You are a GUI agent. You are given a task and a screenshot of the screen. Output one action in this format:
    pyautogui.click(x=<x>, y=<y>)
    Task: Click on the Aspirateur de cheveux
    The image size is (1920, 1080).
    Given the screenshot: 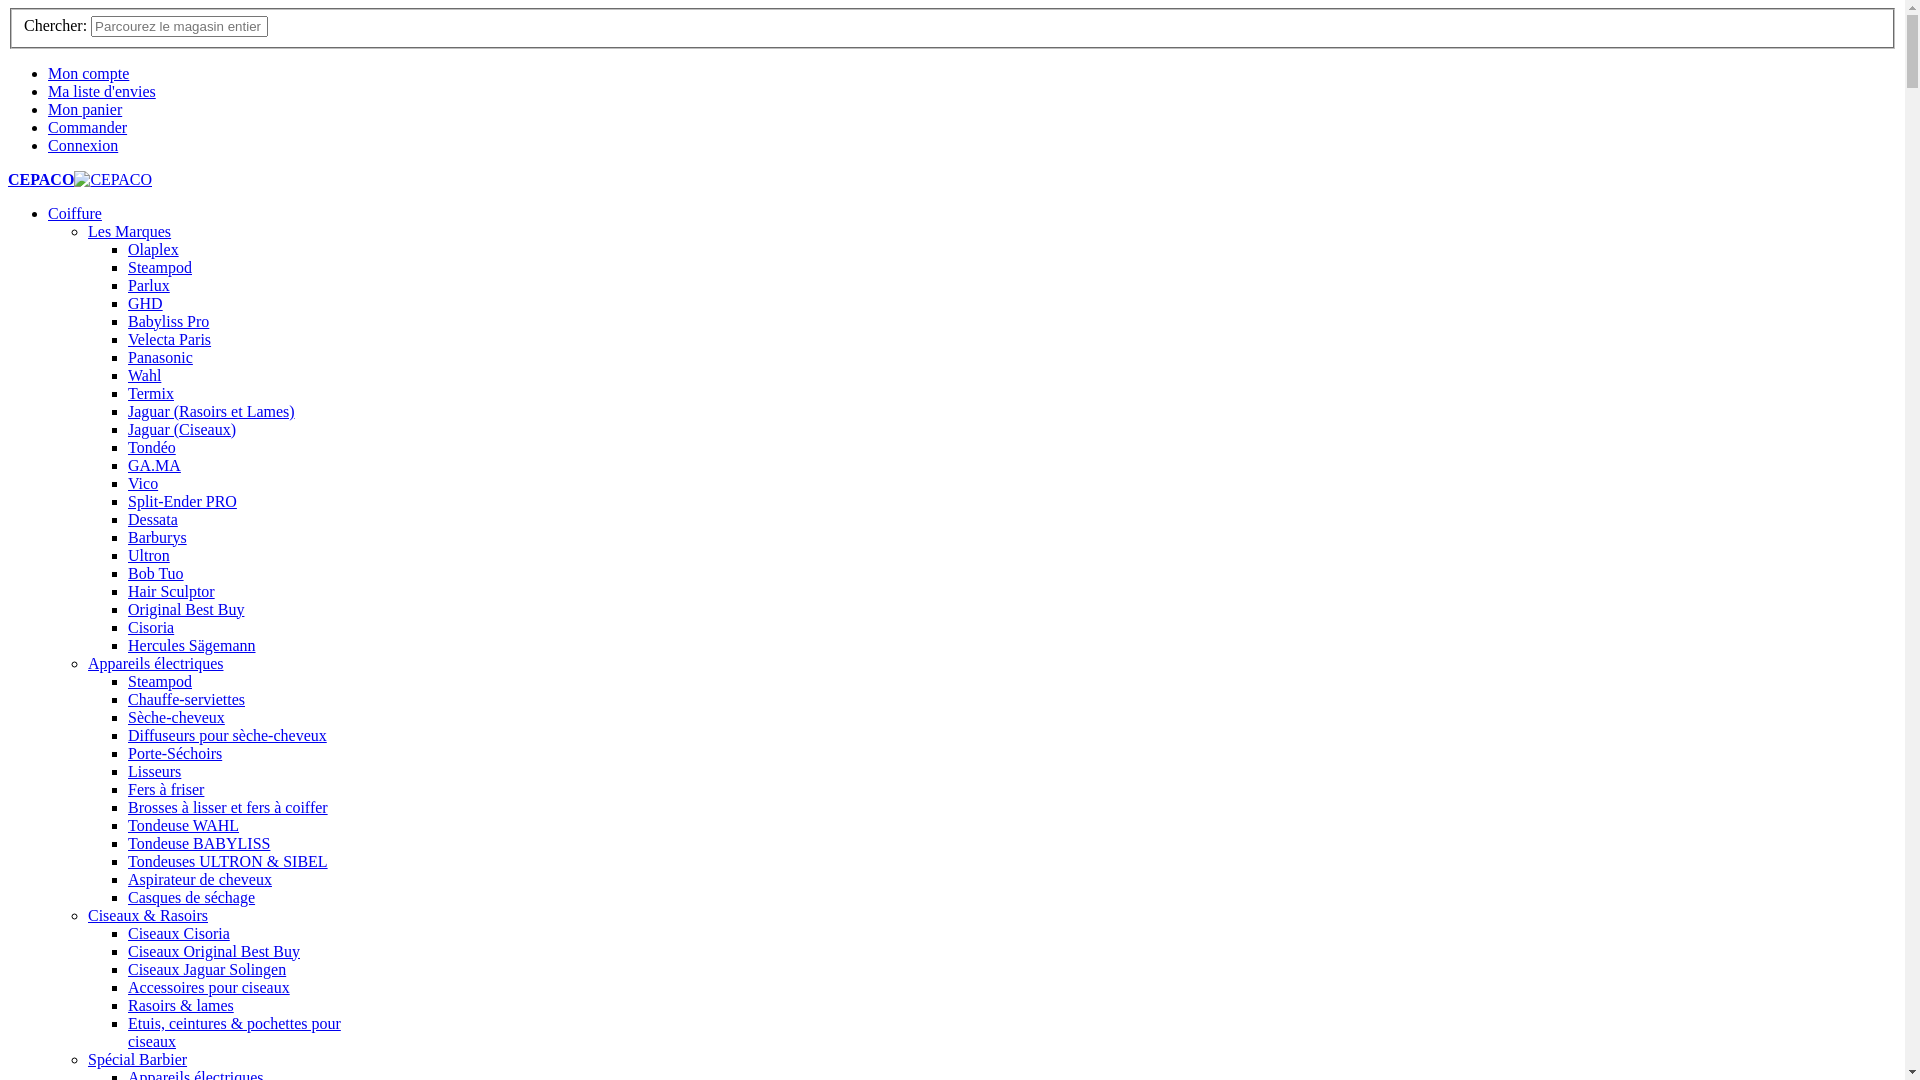 What is the action you would take?
    pyautogui.click(x=200, y=880)
    